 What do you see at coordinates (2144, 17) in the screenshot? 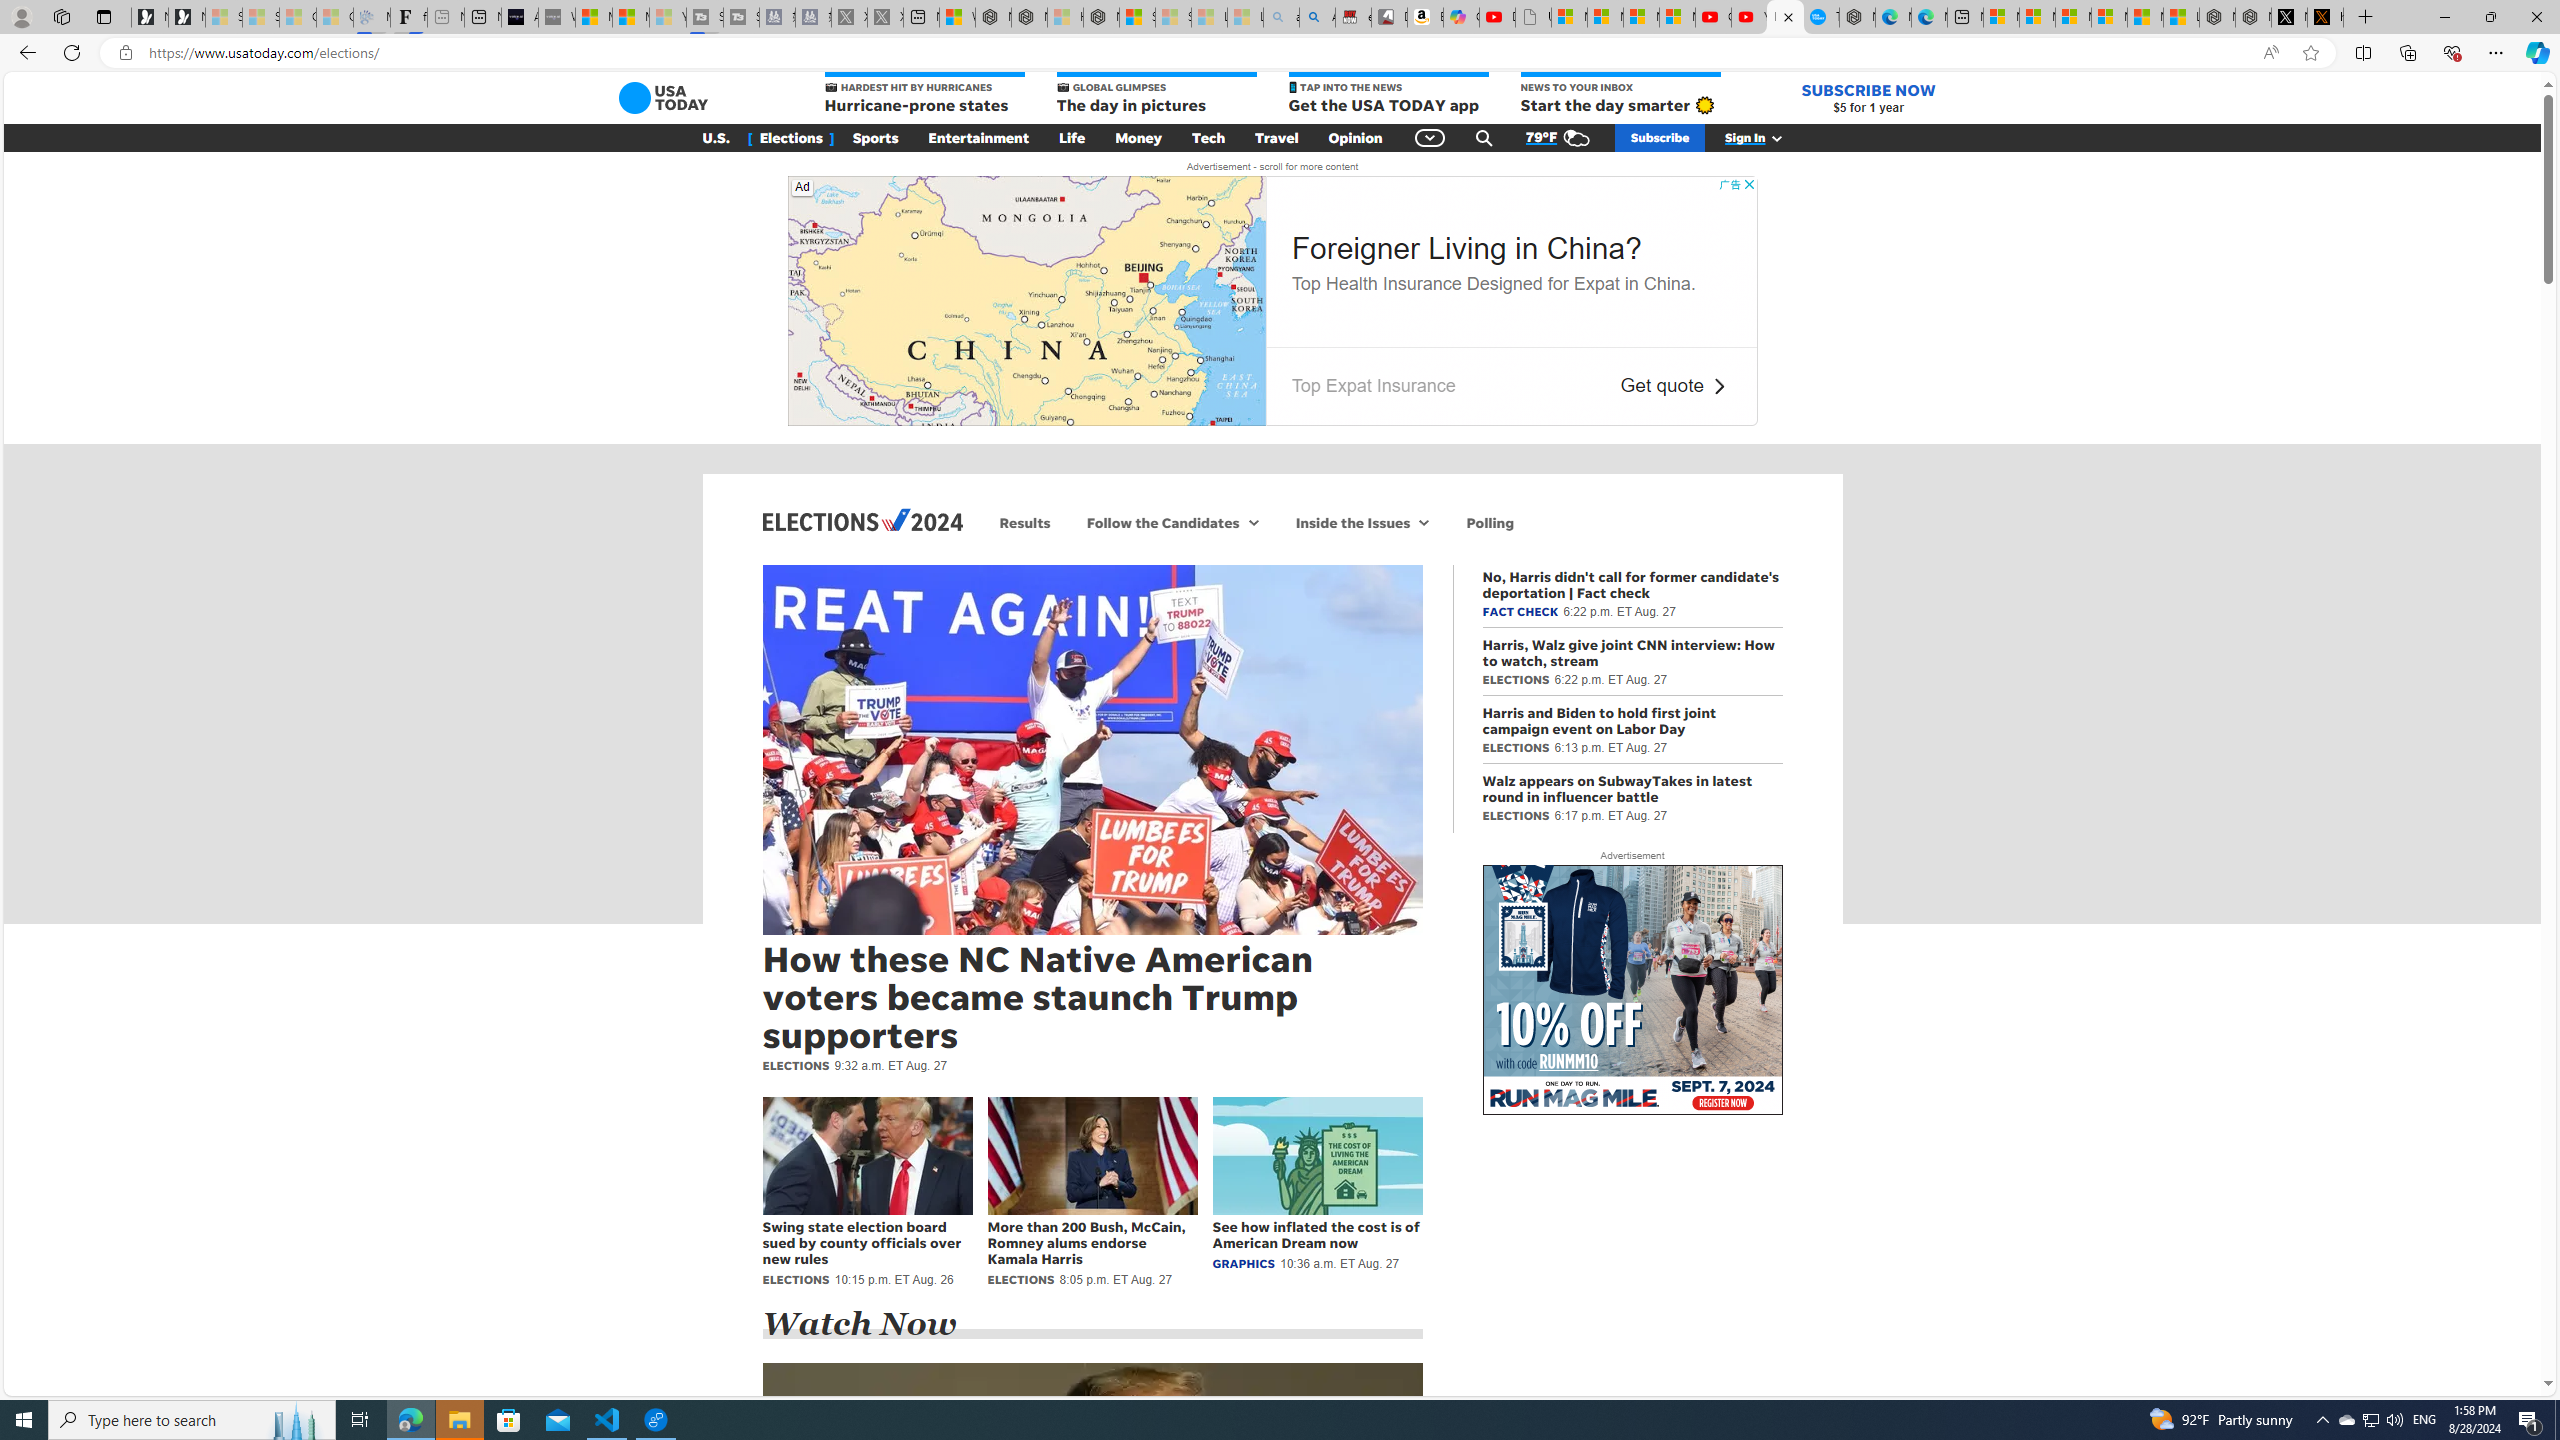
I see `Microsoft Start` at bounding box center [2144, 17].